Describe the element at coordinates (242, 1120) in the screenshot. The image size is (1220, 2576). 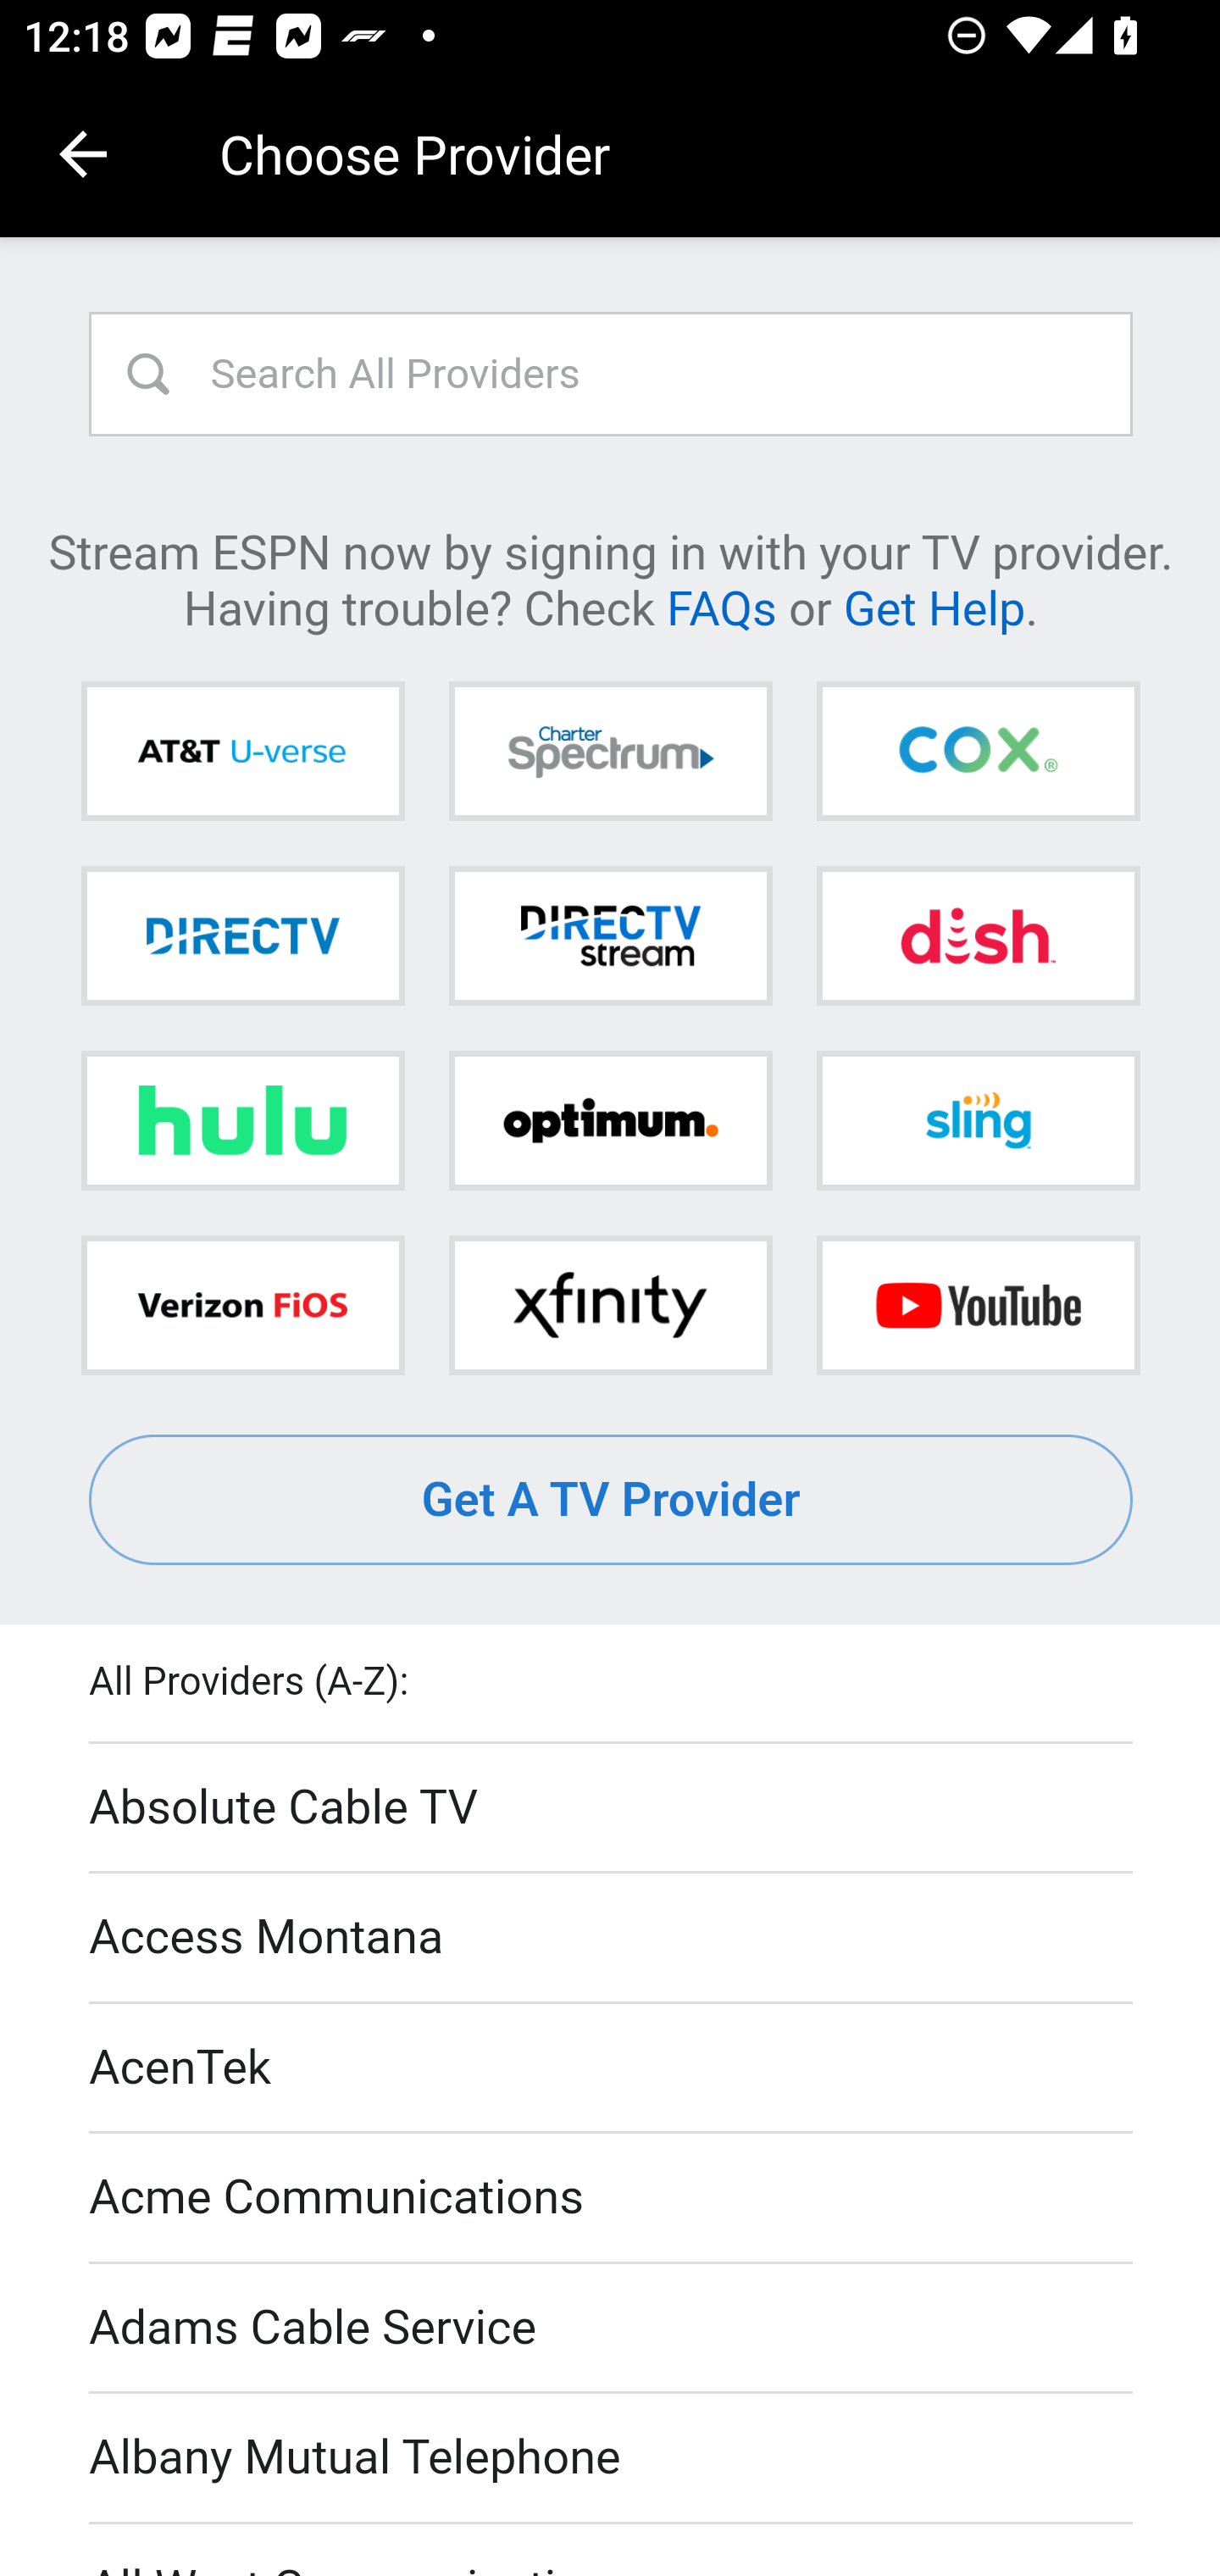
I see `Hulu` at that location.